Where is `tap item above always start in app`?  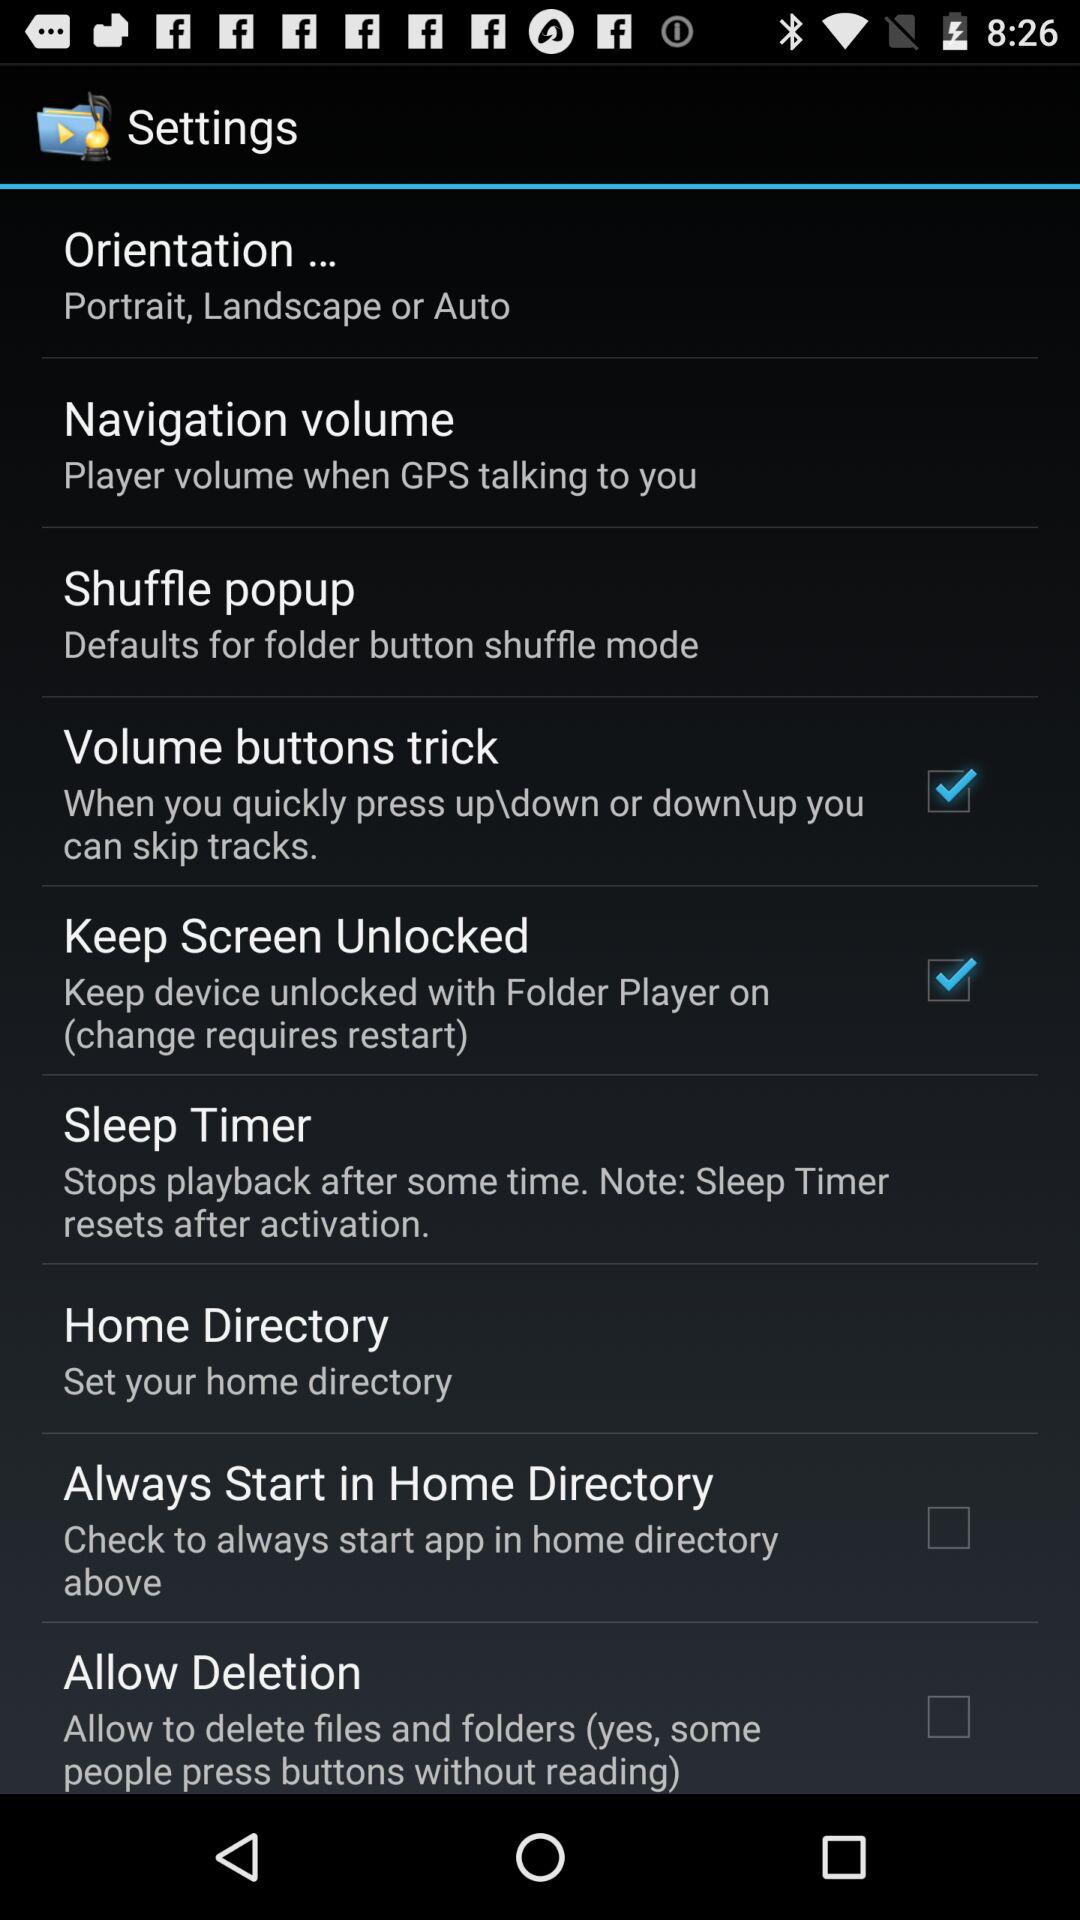
tap item above always start in app is located at coordinates (258, 1380).